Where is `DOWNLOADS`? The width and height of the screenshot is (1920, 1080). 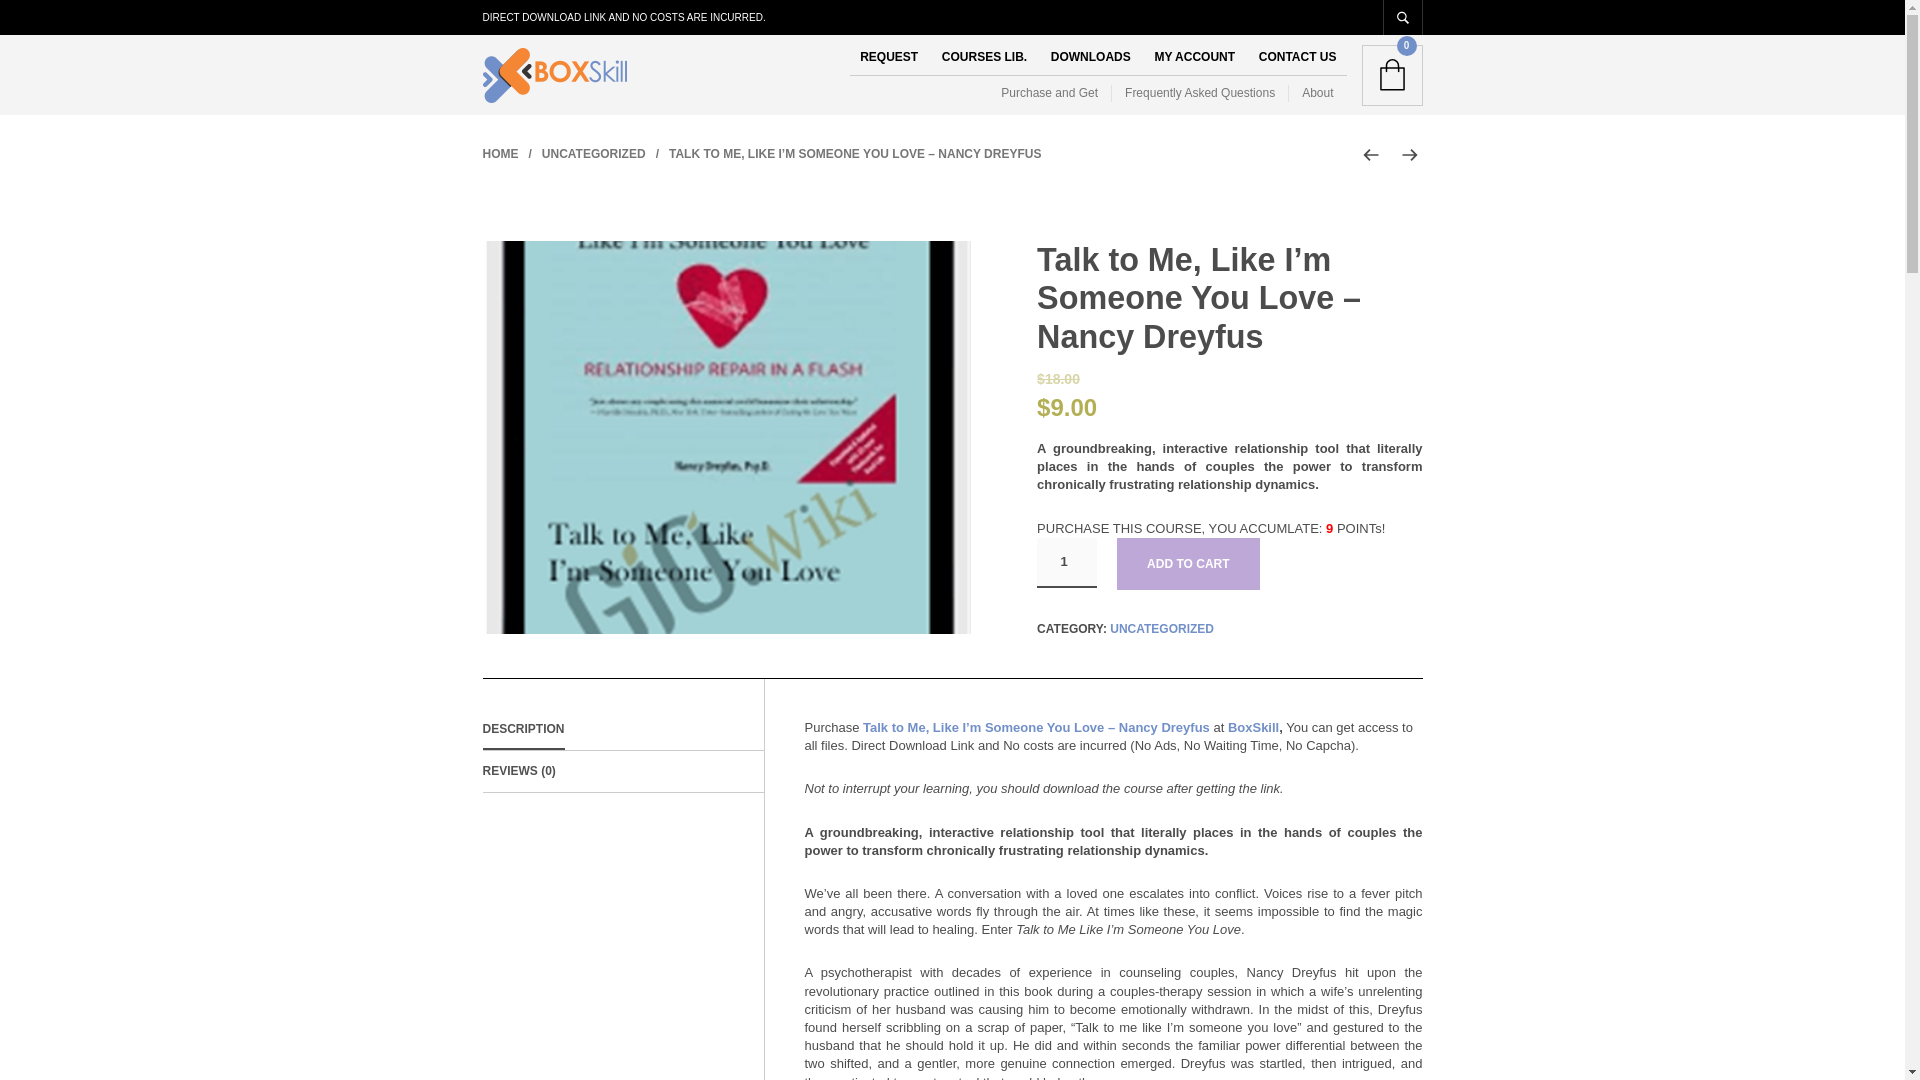
DOWNLOADS is located at coordinates (1090, 56).